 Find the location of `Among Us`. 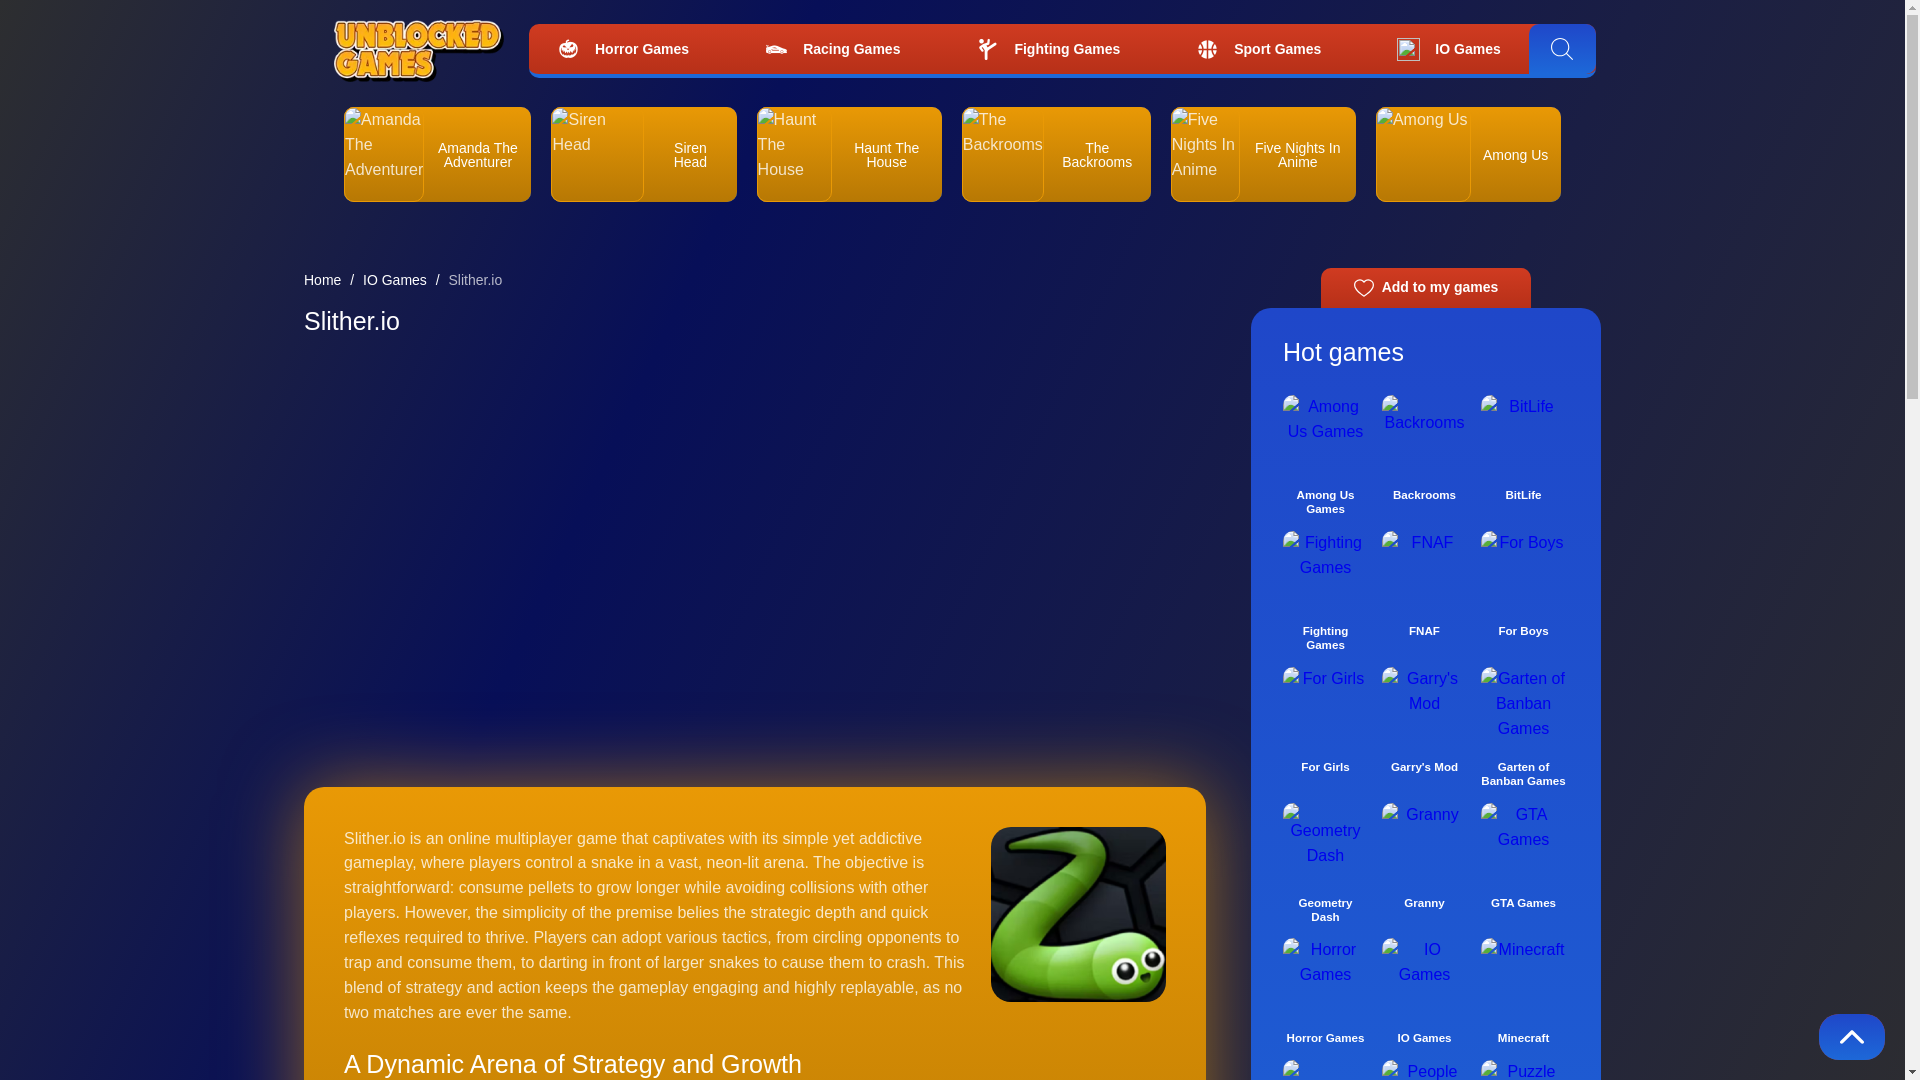

Among Us is located at coordinates (1514, 154).